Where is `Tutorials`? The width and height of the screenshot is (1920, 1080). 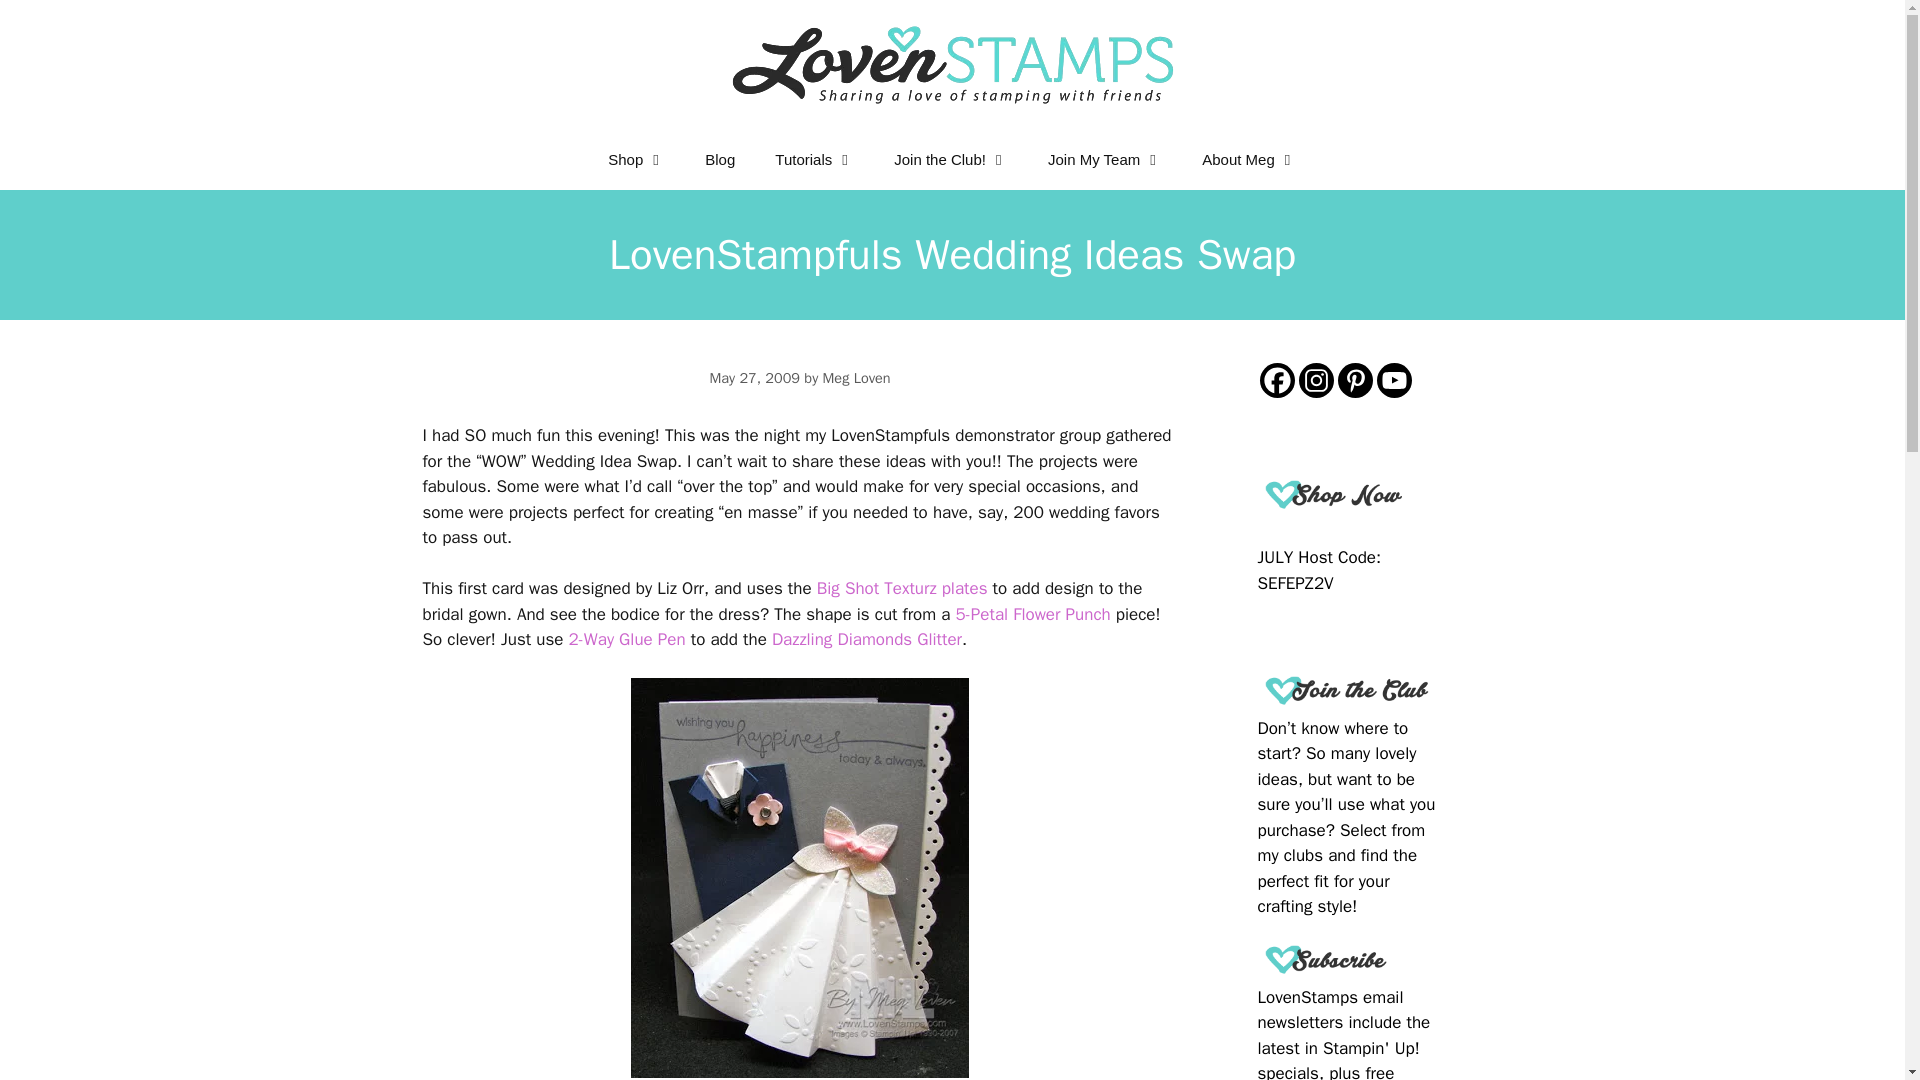 Tutorials is located at coordinates (814, 160).